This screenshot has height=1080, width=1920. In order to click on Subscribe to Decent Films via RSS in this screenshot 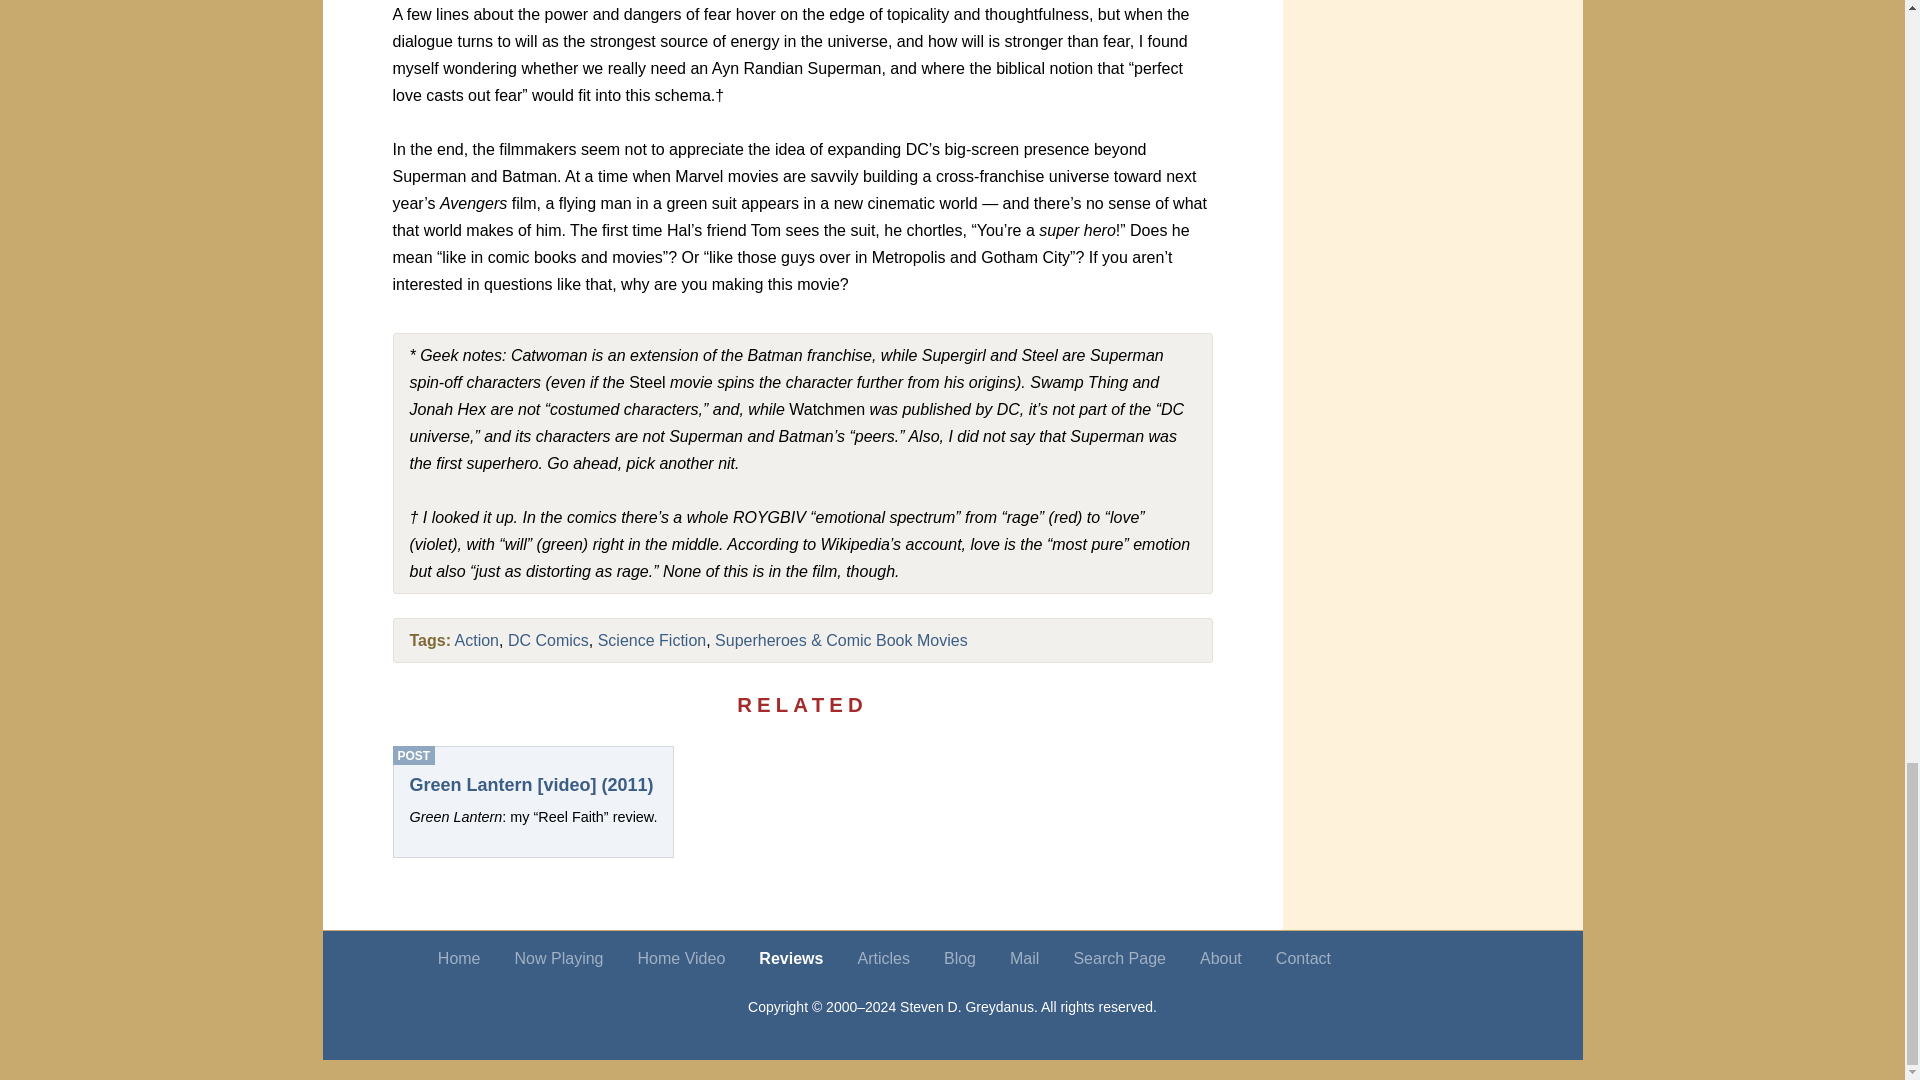, I will do `click(1425, 958)`.